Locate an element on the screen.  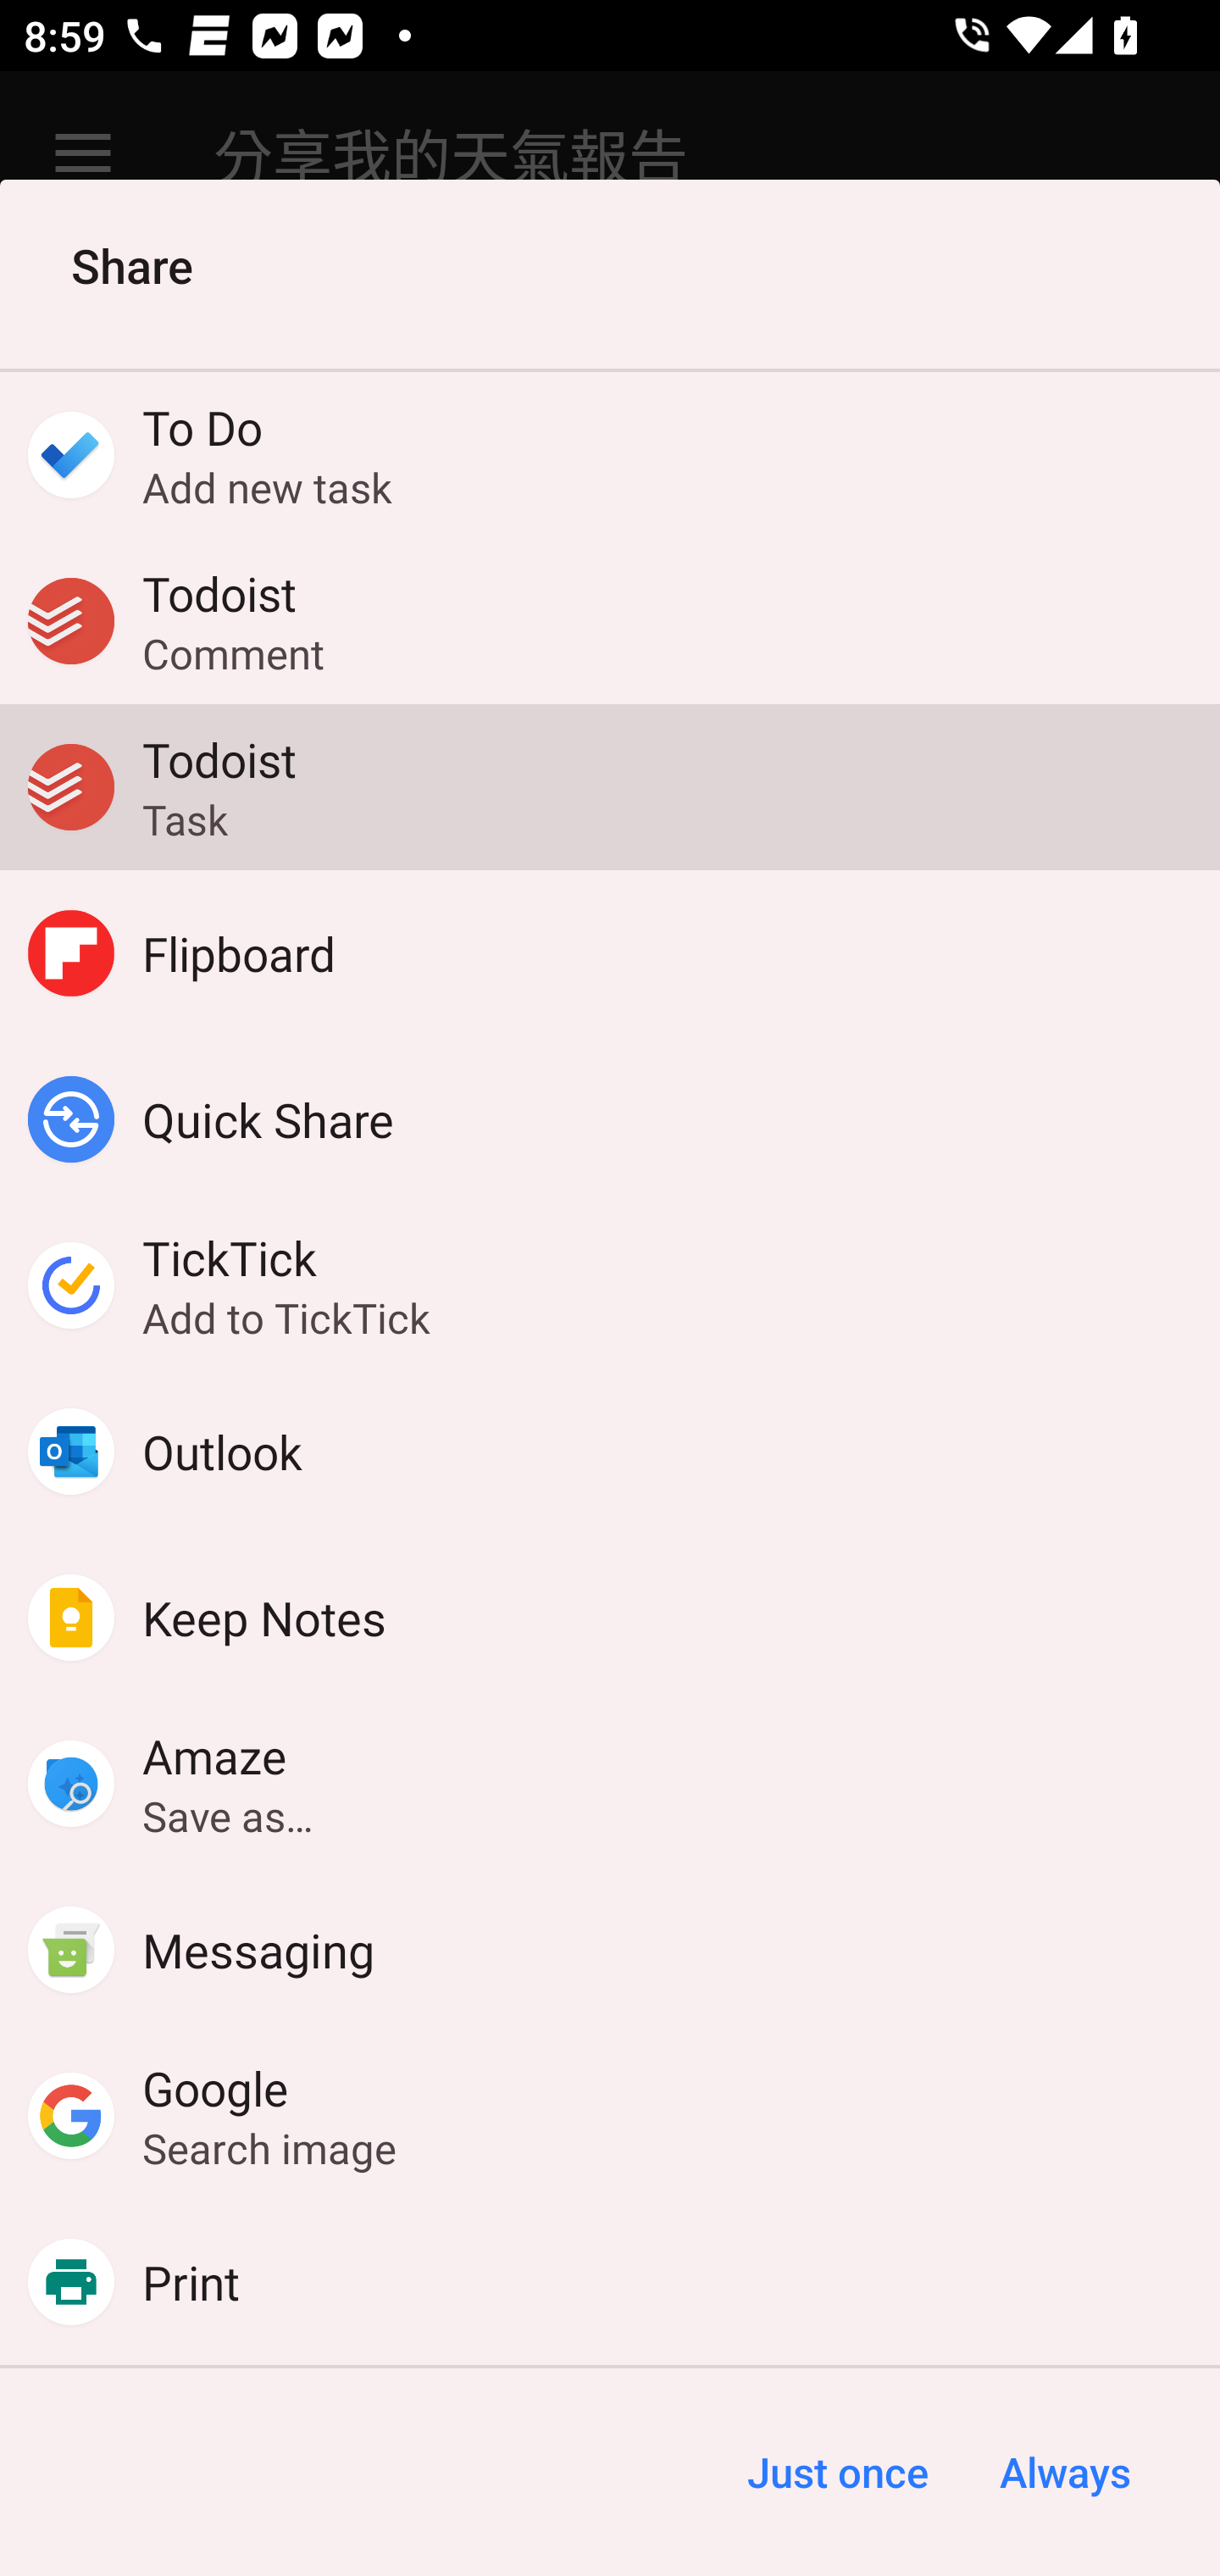
To Do Add new task is located at coordinates (610, 454).